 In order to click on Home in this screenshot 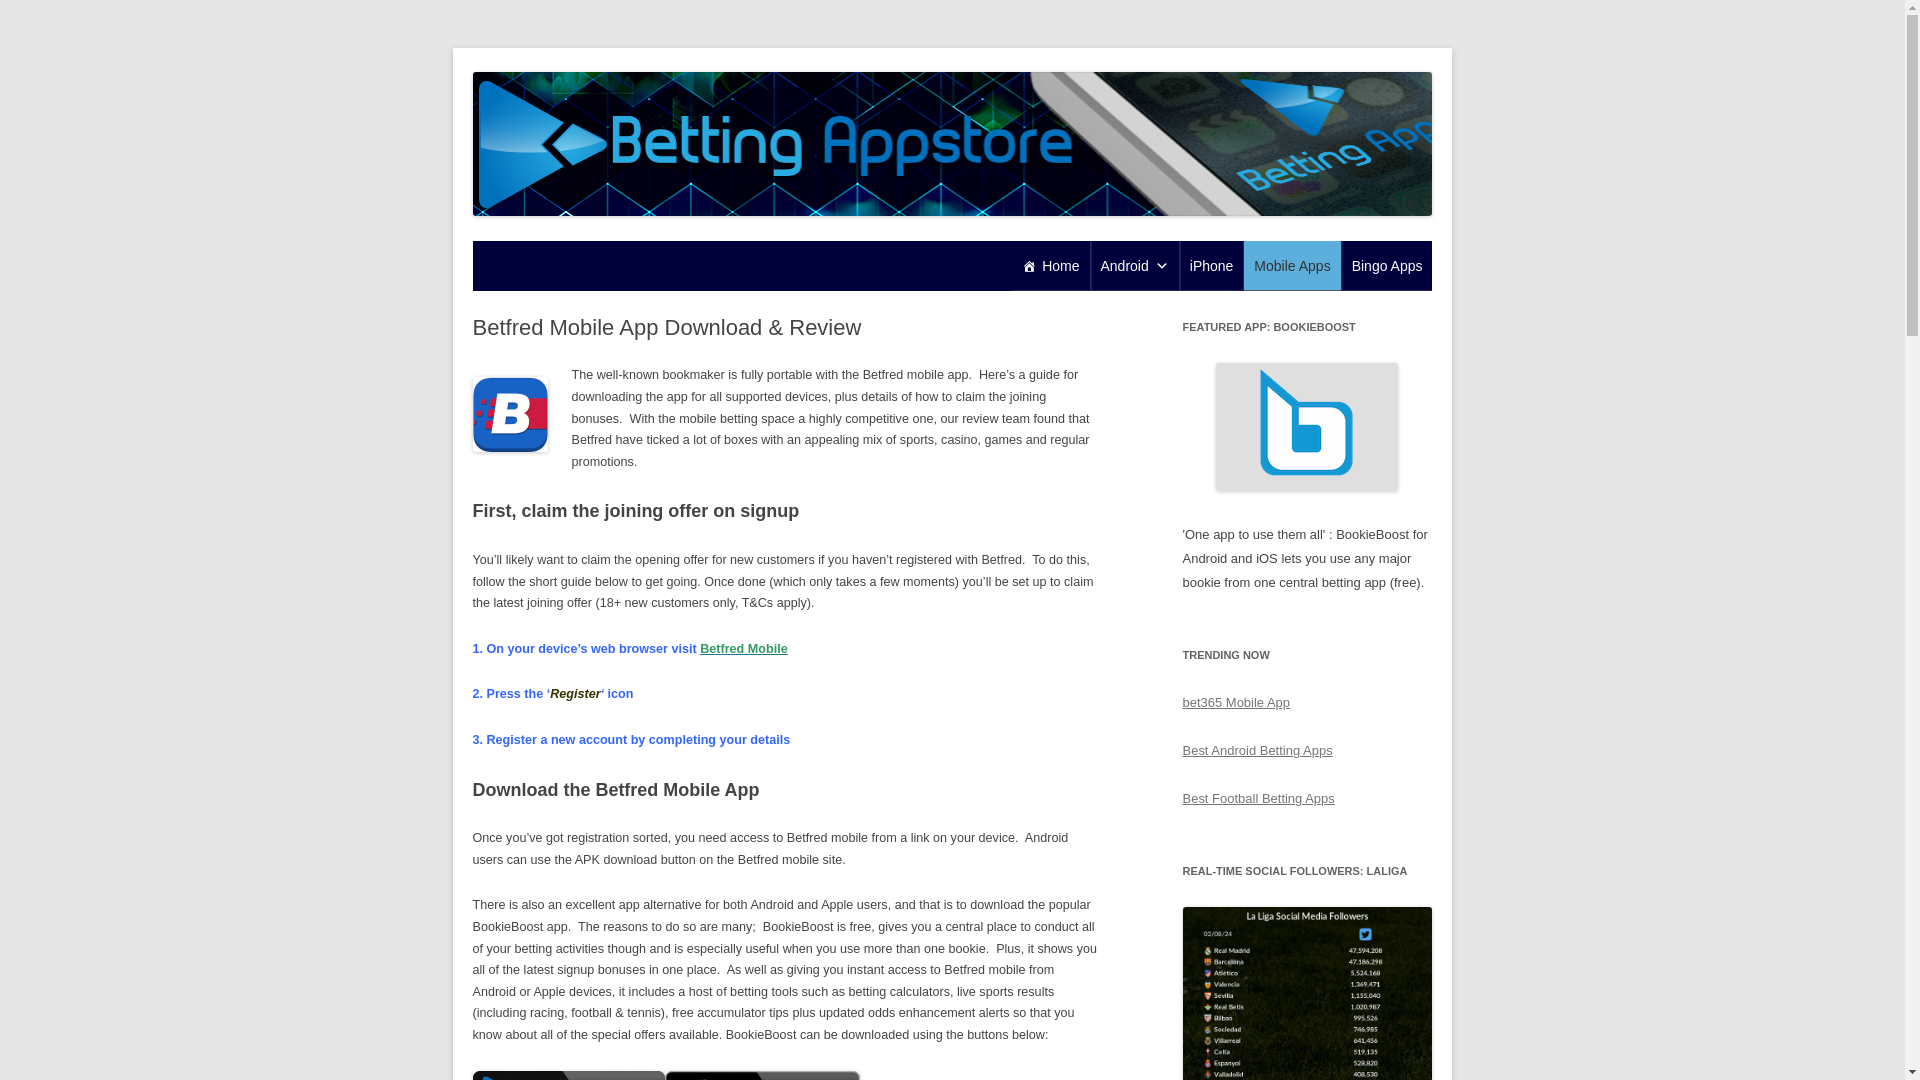, I will do `click(1050, 265)`.